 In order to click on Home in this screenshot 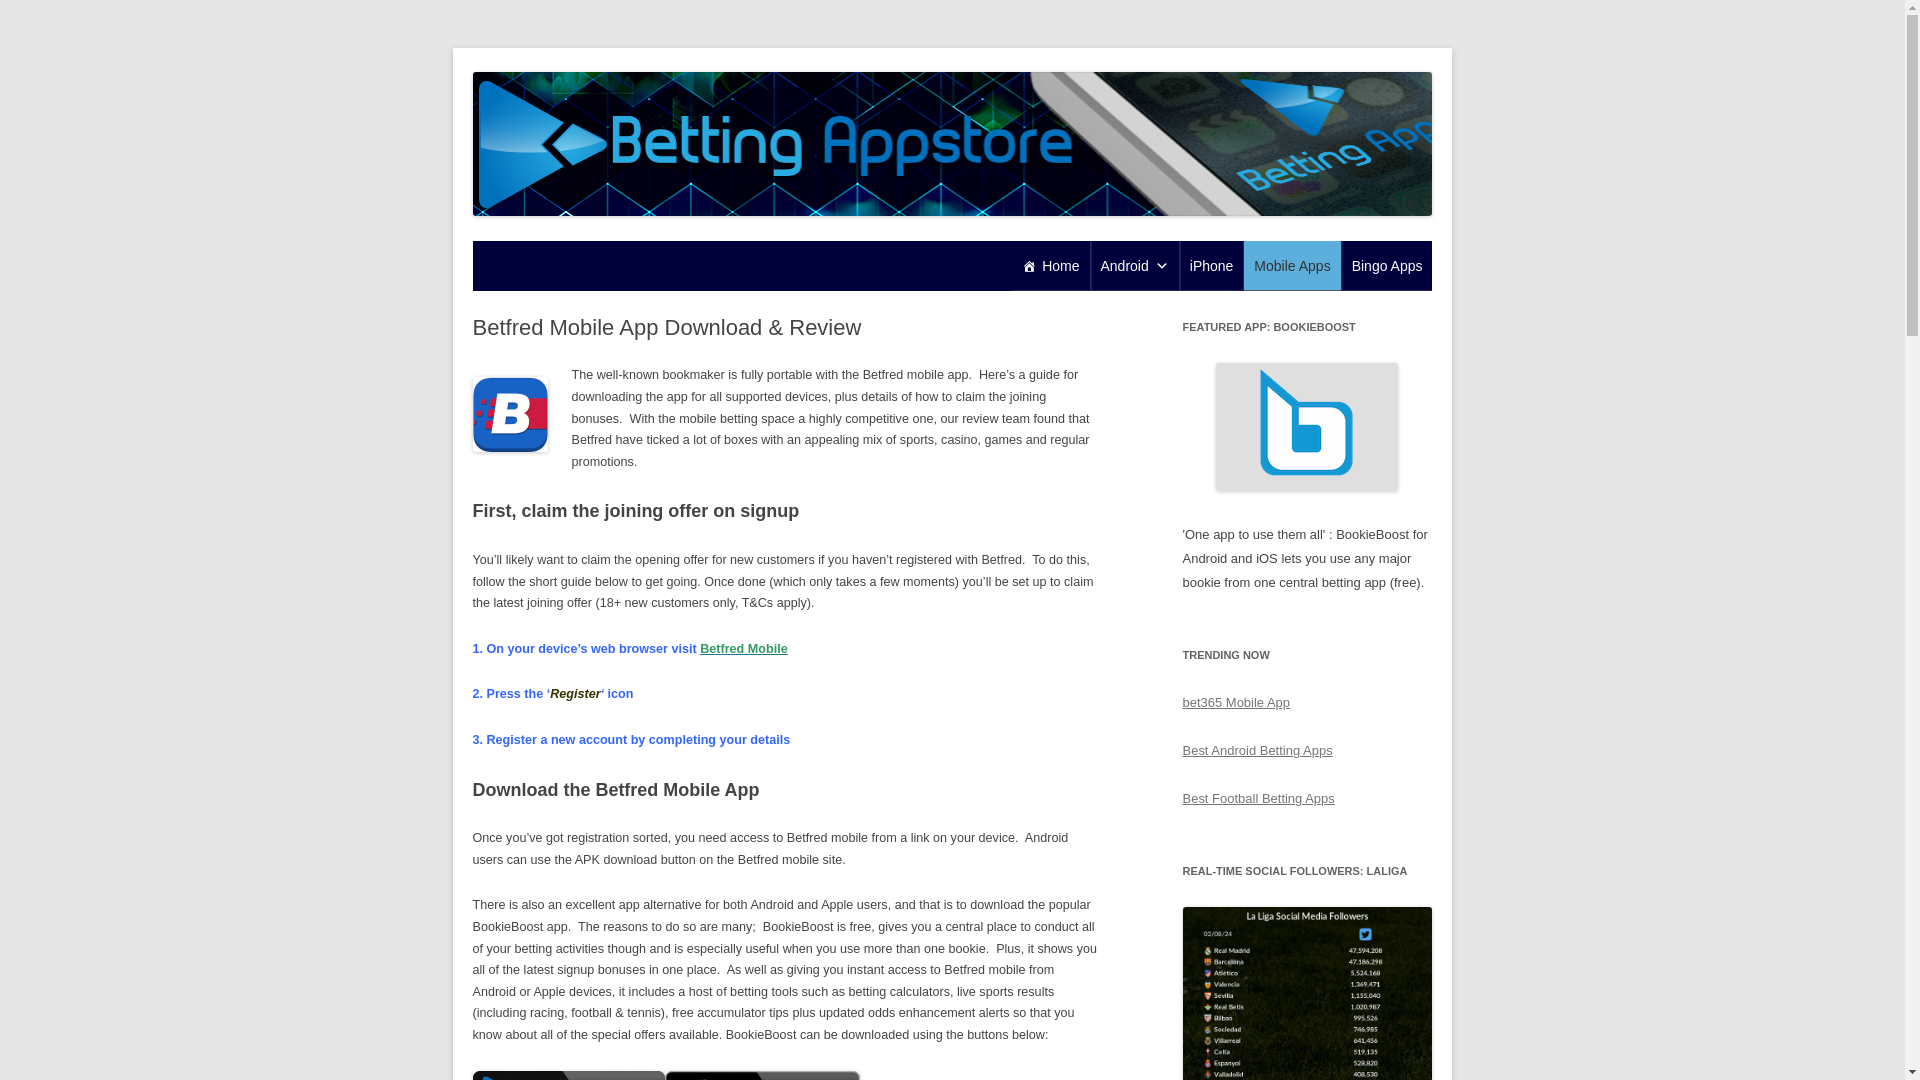, I will do `click(1050, 265)`.